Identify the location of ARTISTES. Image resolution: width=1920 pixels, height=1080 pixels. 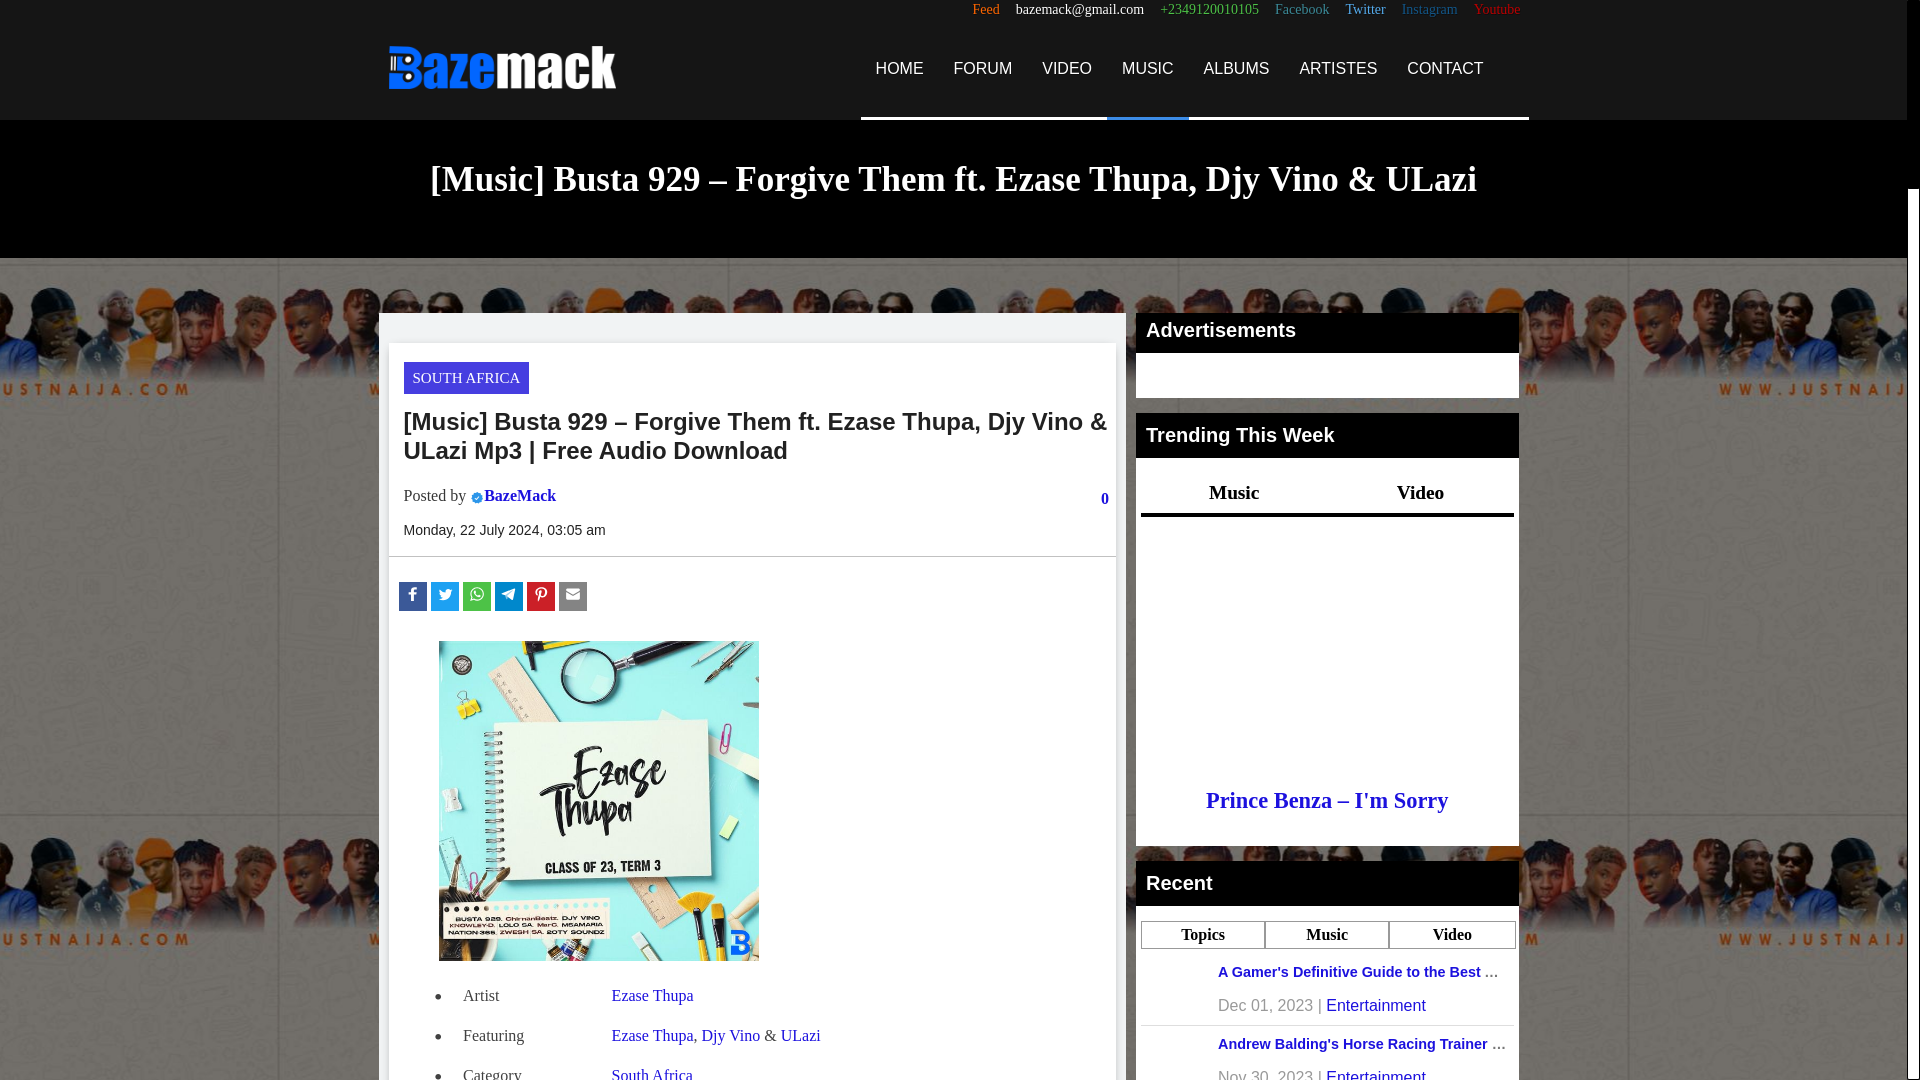
(1338, 68).